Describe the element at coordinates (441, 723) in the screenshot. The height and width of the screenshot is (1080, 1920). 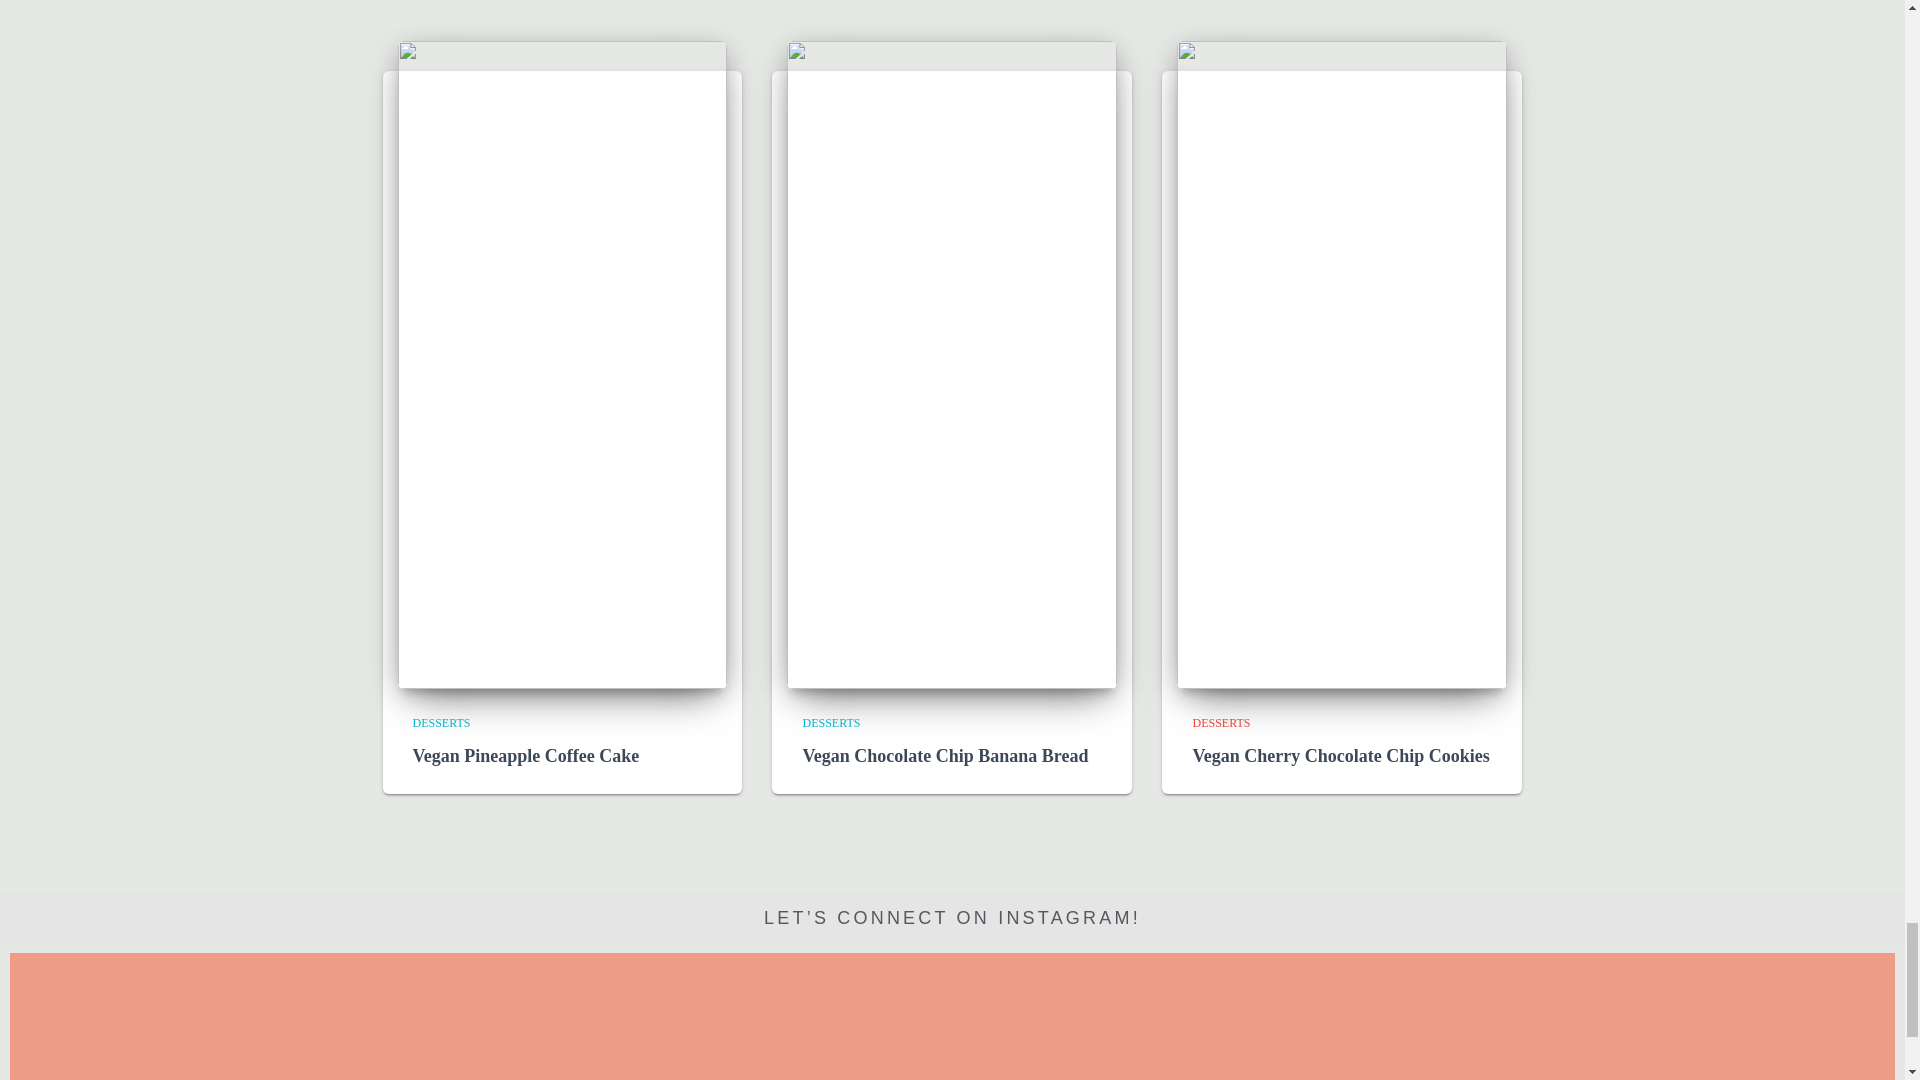
I see `View all posts in Desserts` at that location.